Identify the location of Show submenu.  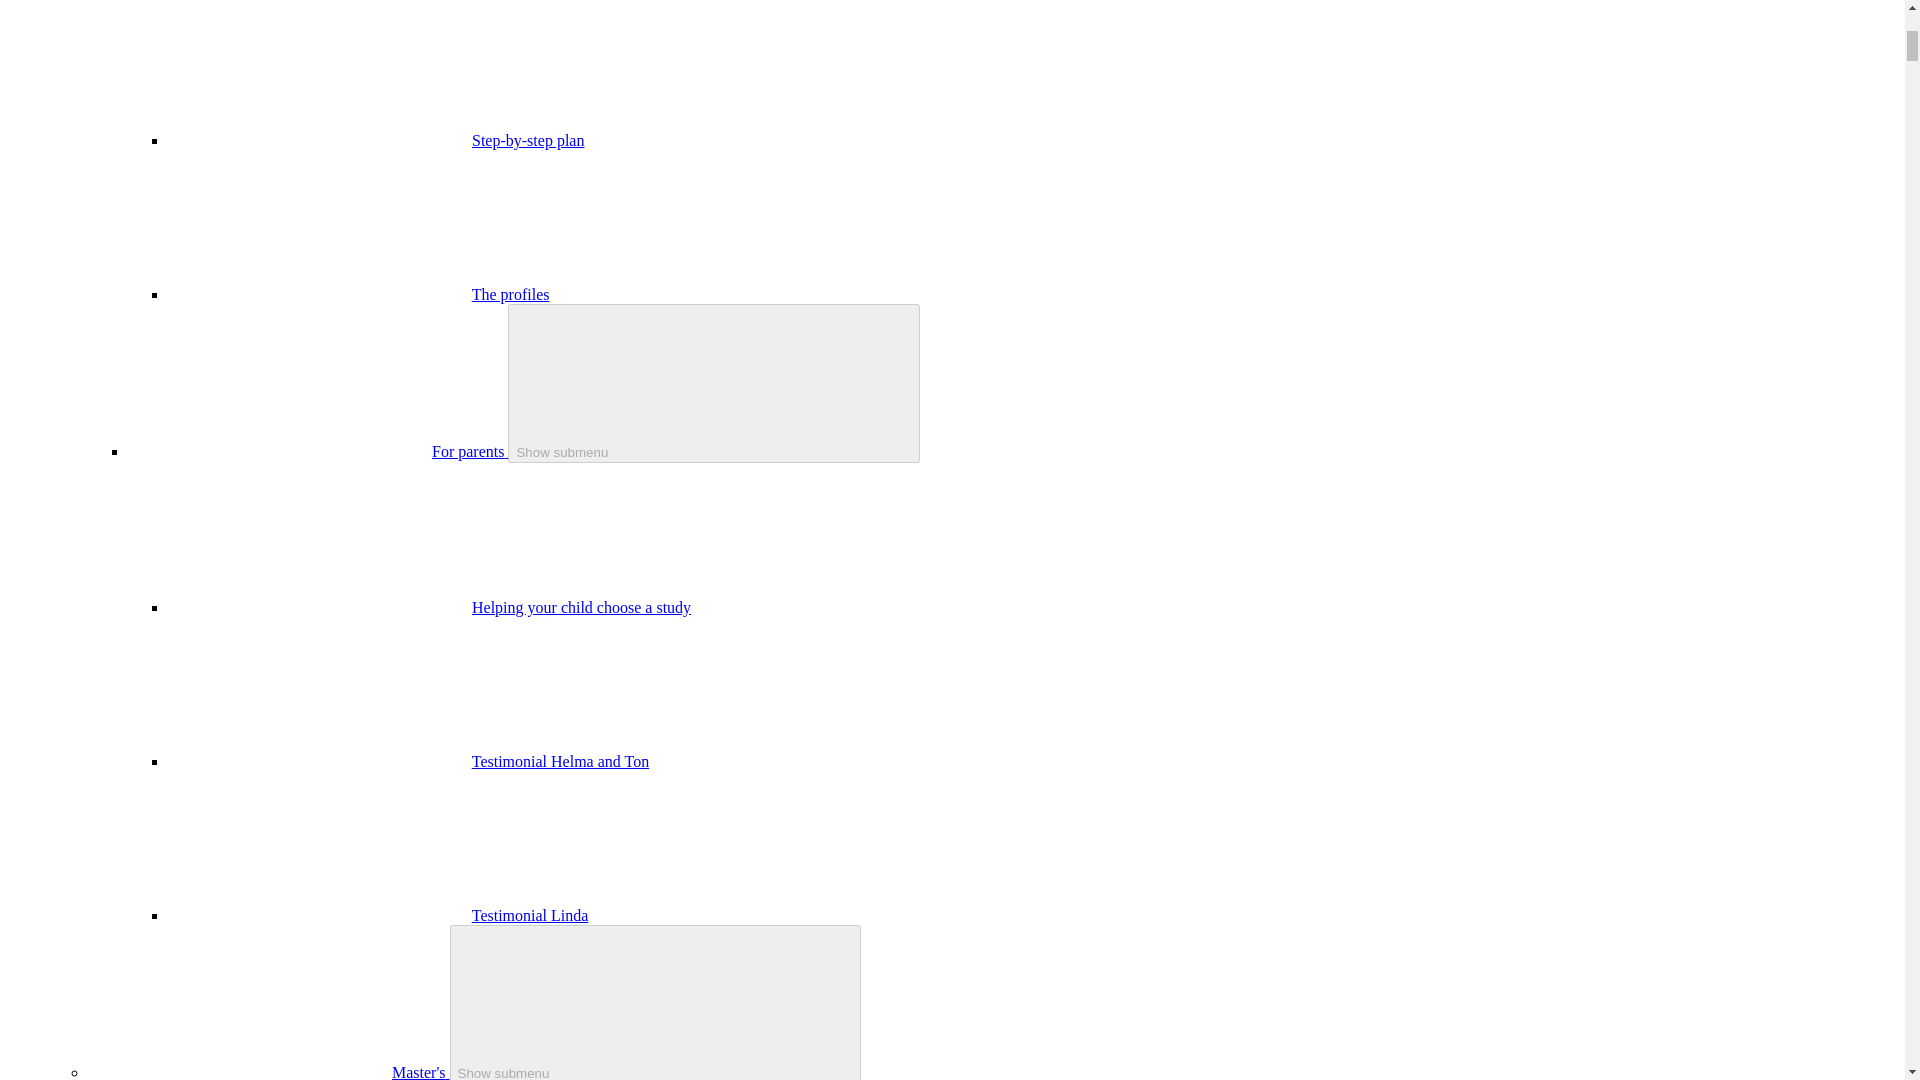
(714, 383).